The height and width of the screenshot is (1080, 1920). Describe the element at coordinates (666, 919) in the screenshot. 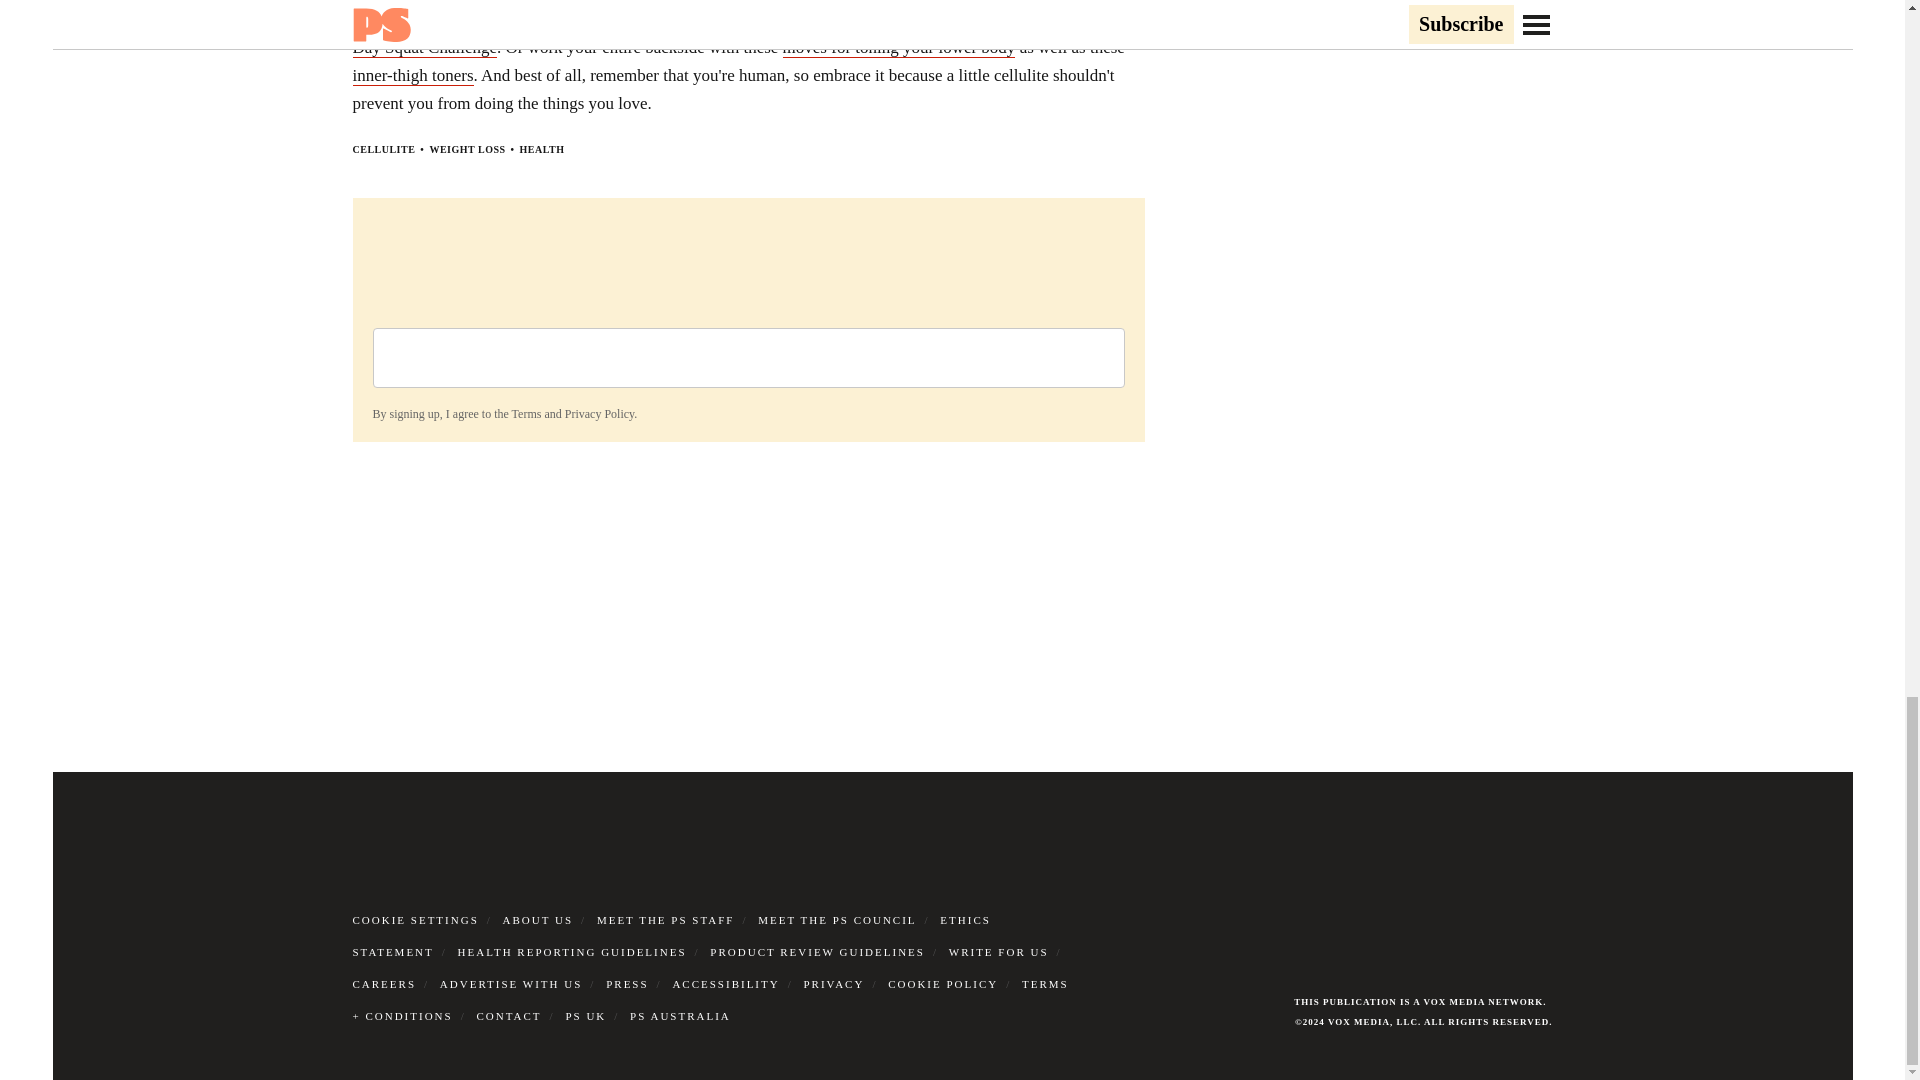

I see `MEET THE PS STAFF` at that location.